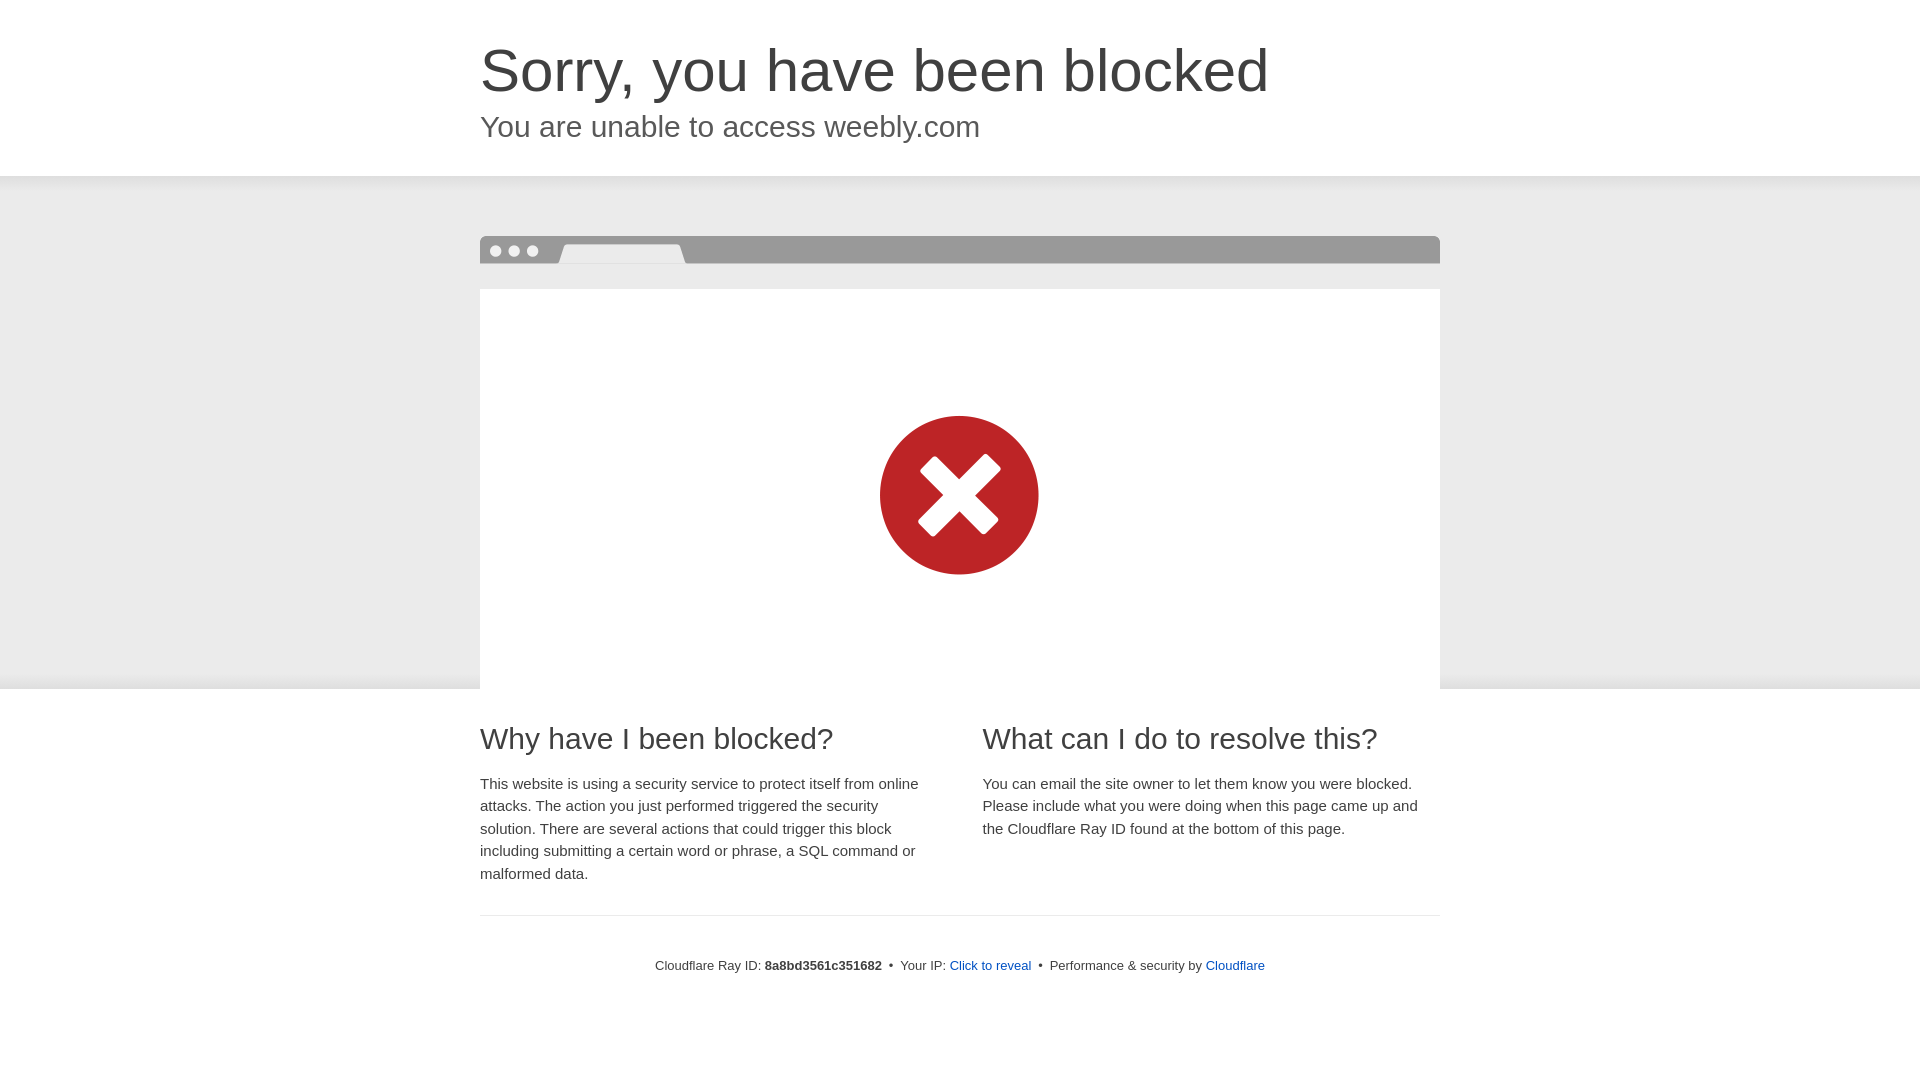 The height and width of the screenshot is (1080, 1920). I want to click on Cloudflare, so click(1235, 965).